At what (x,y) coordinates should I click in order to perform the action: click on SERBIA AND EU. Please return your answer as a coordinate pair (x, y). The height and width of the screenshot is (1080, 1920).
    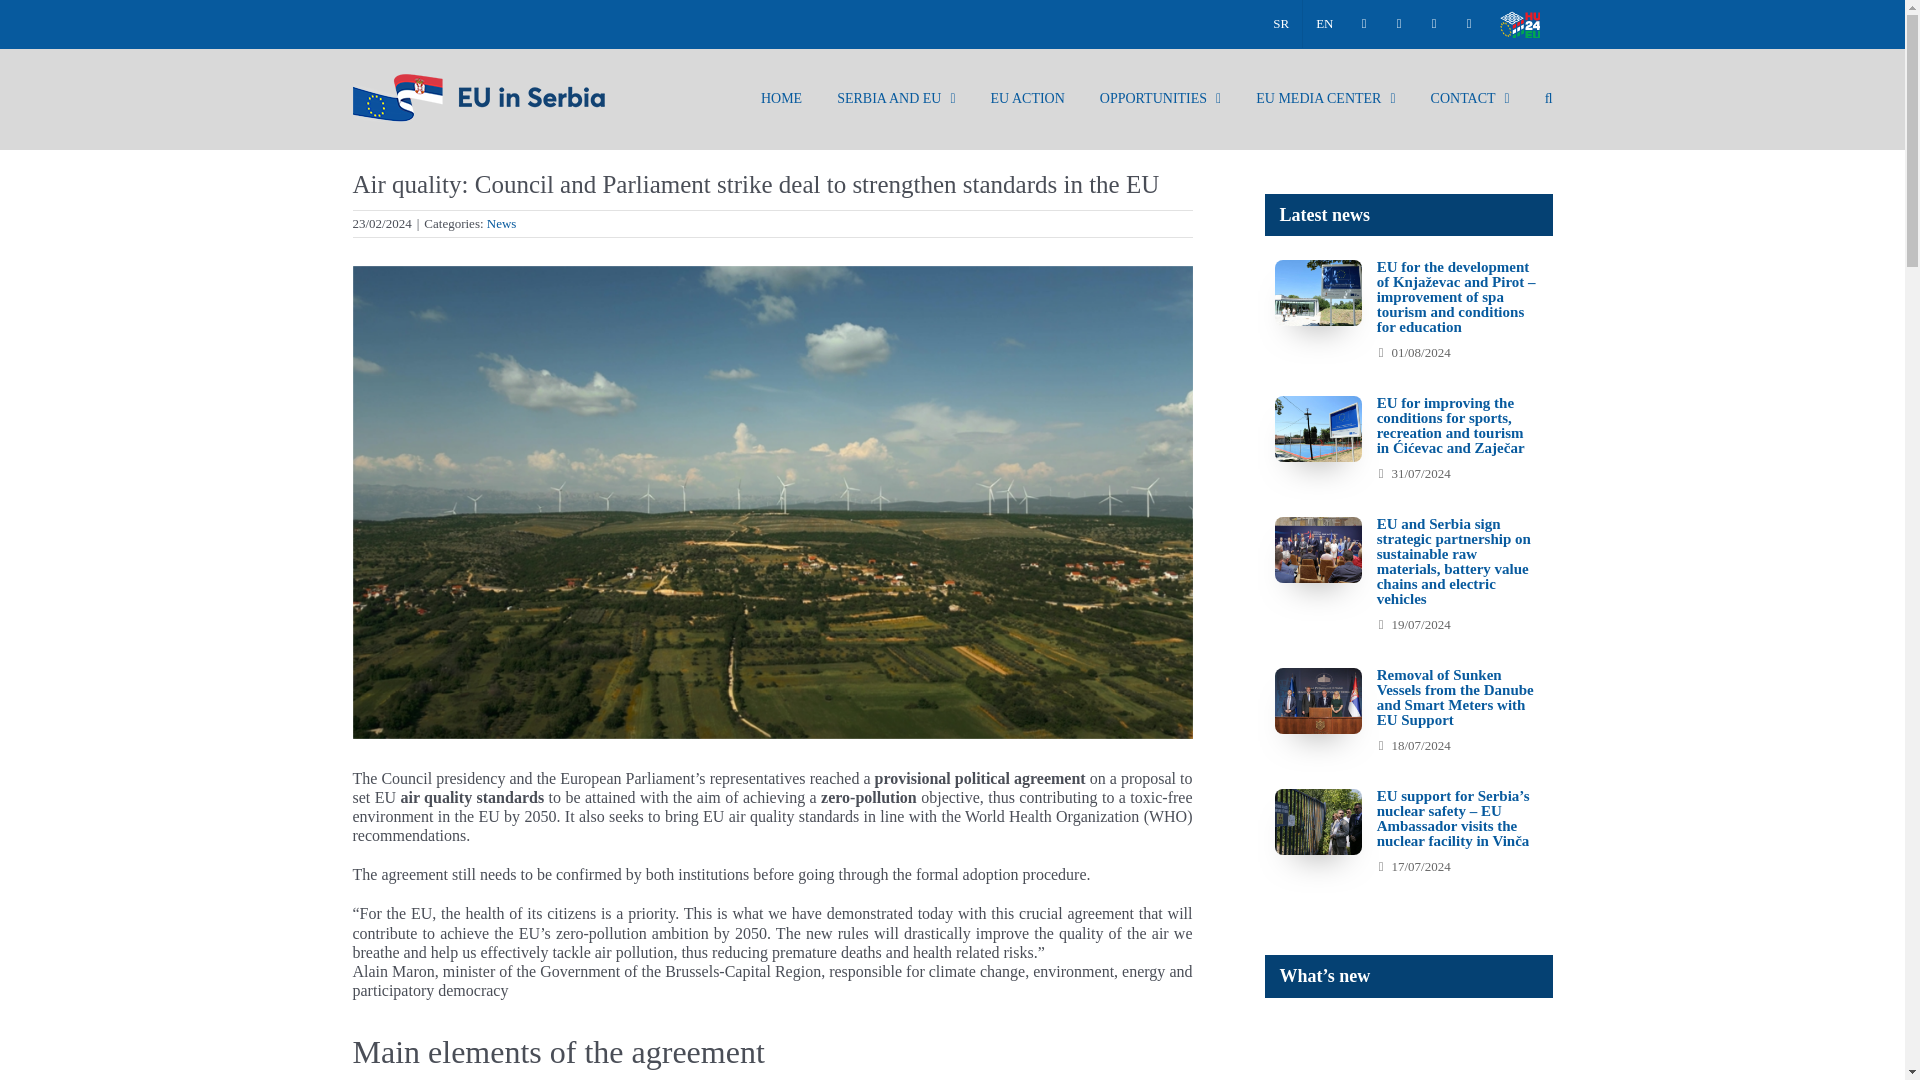
    Looking at the image, I should click on (896, 98).